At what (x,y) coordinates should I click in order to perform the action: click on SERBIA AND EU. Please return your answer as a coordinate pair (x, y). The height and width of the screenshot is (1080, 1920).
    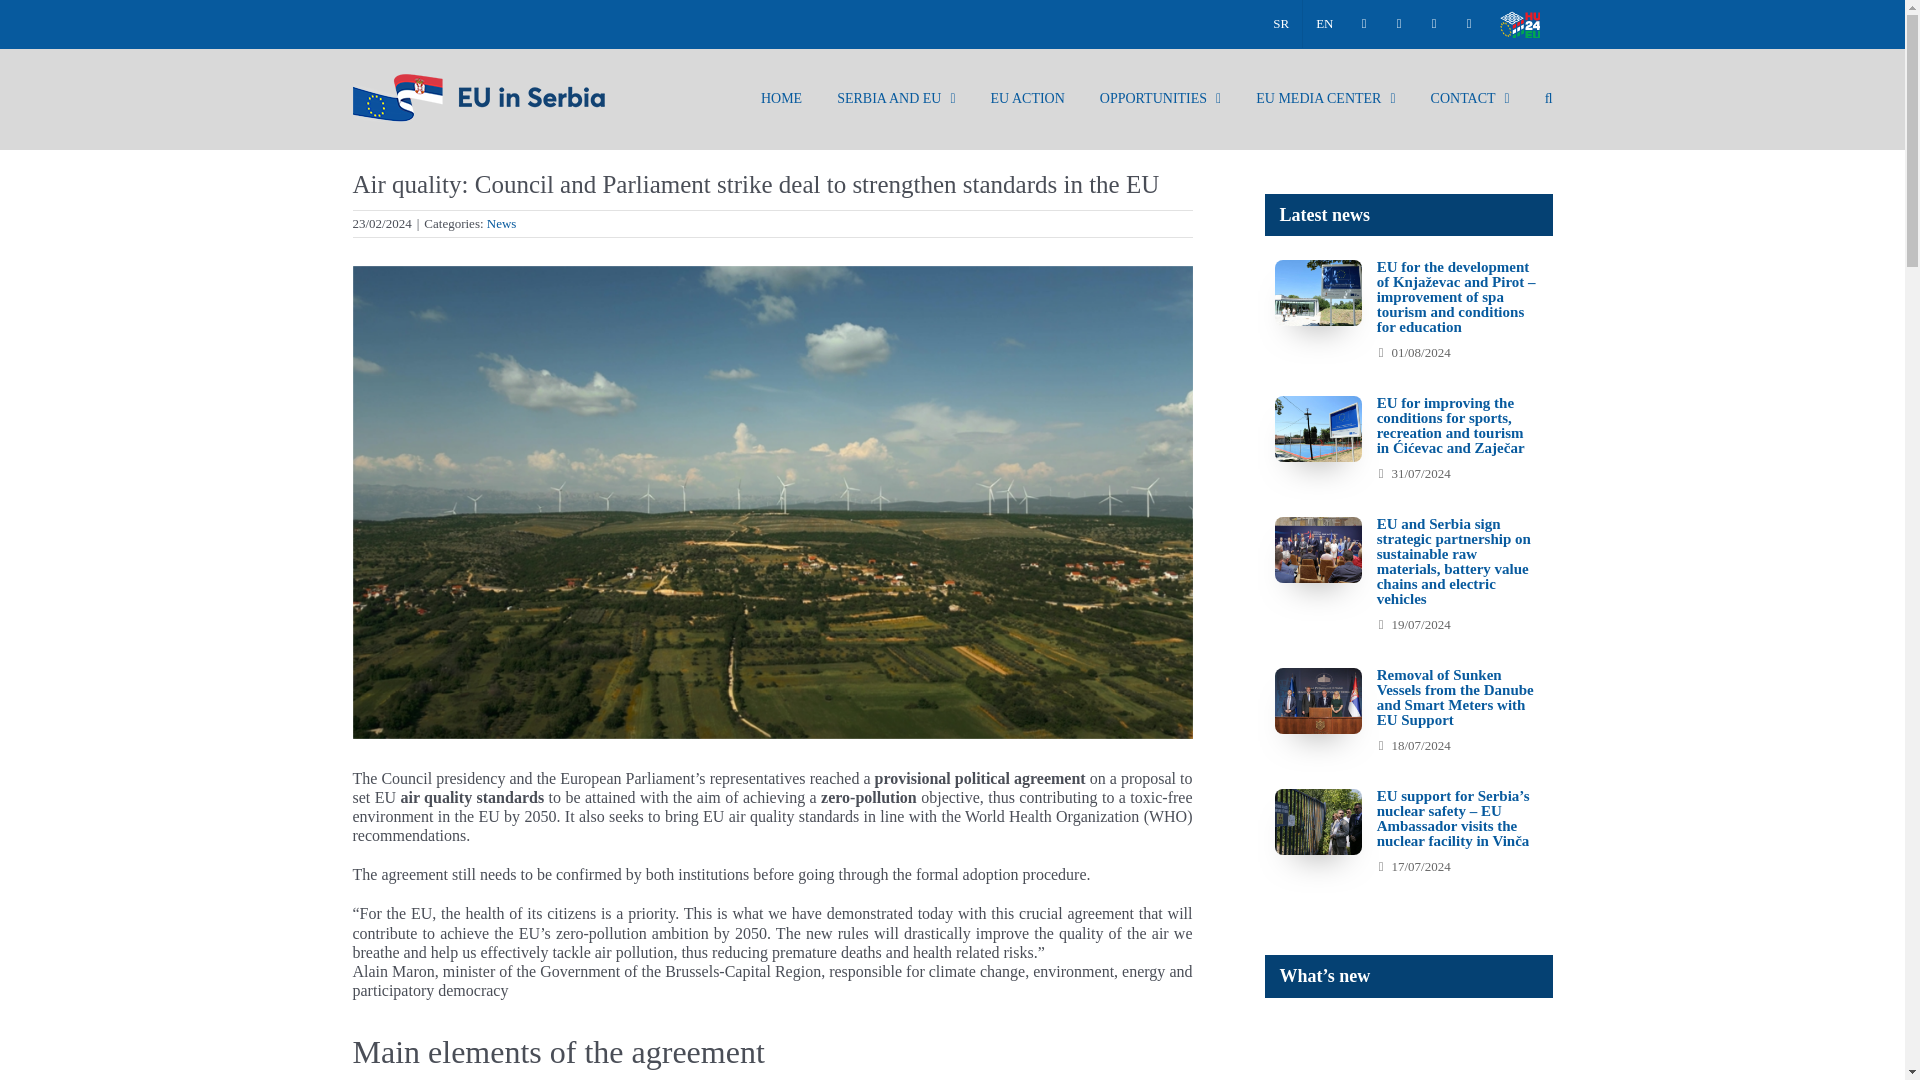
    Looking at the image, I should click on (896, 98).